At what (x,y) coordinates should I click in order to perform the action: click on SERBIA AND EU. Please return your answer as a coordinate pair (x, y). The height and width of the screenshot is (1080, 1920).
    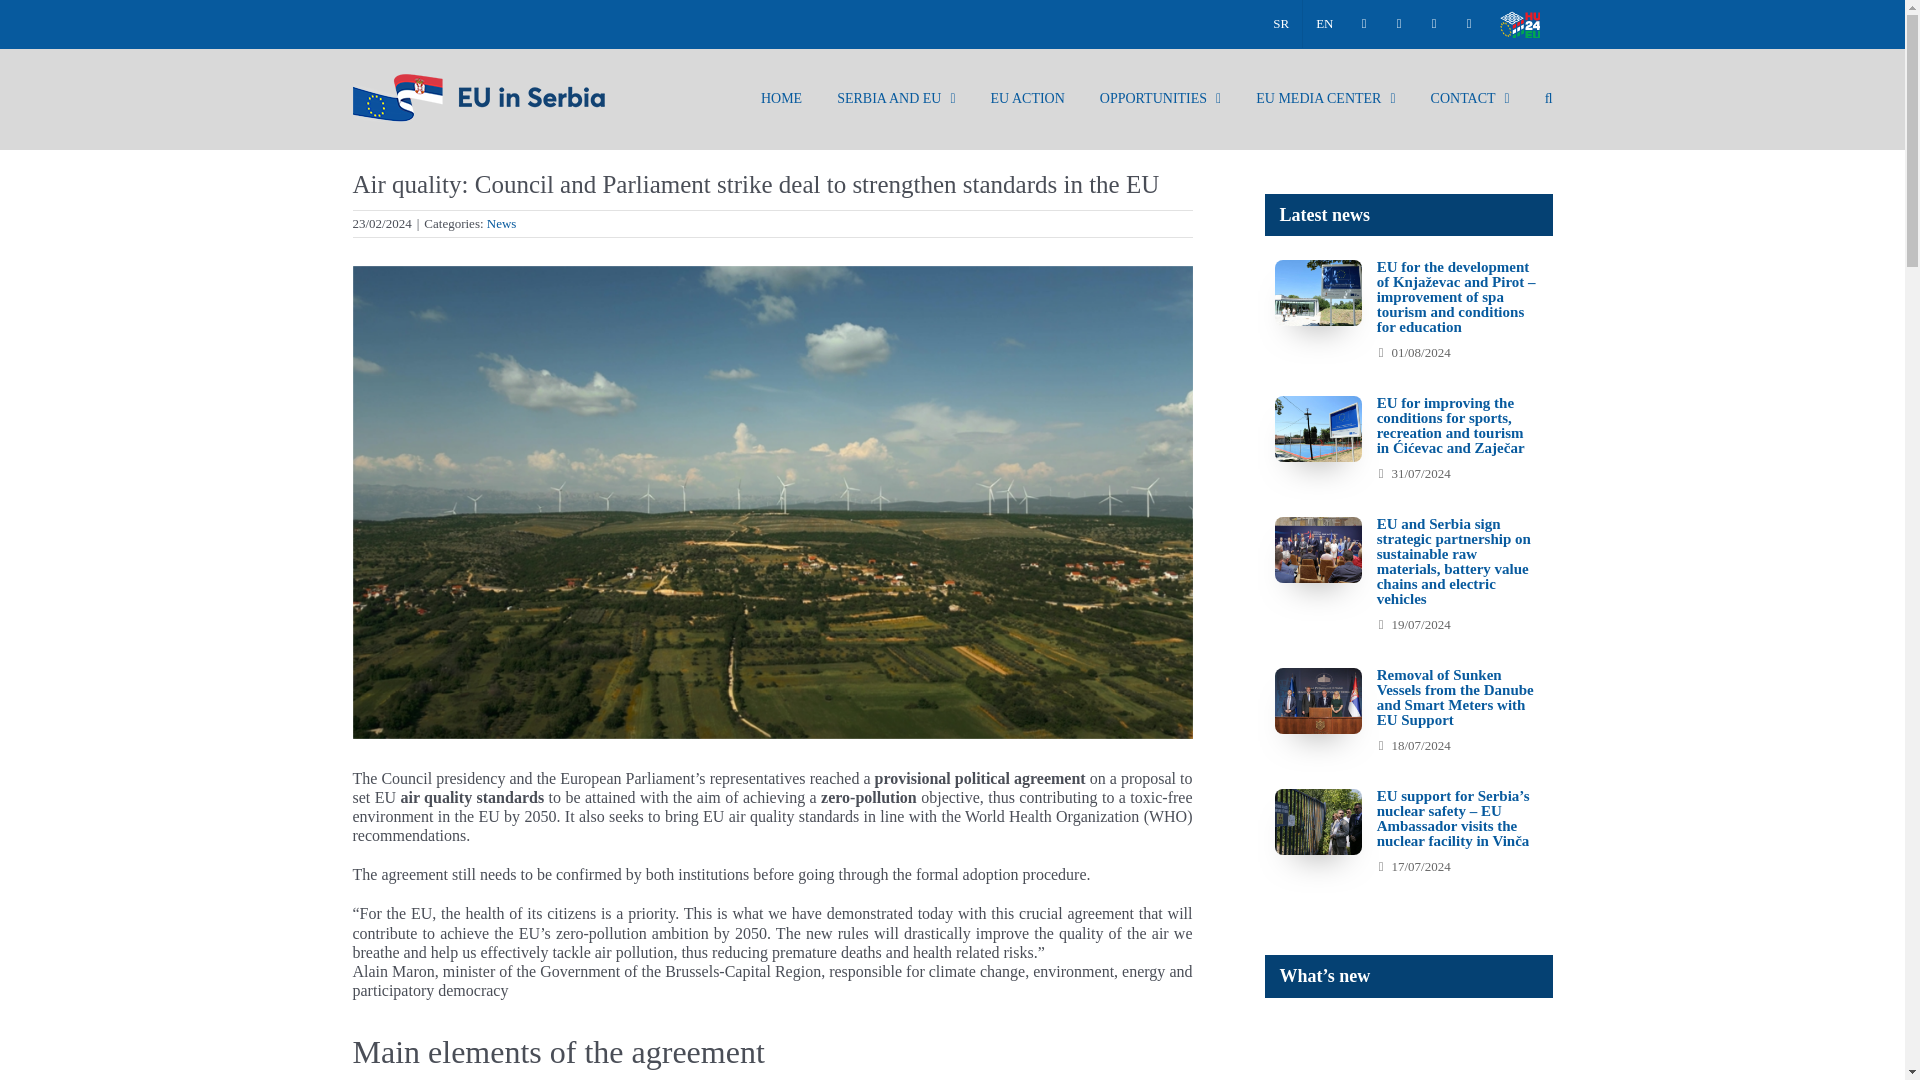
    Looking at the image, I should click on (896, 98).